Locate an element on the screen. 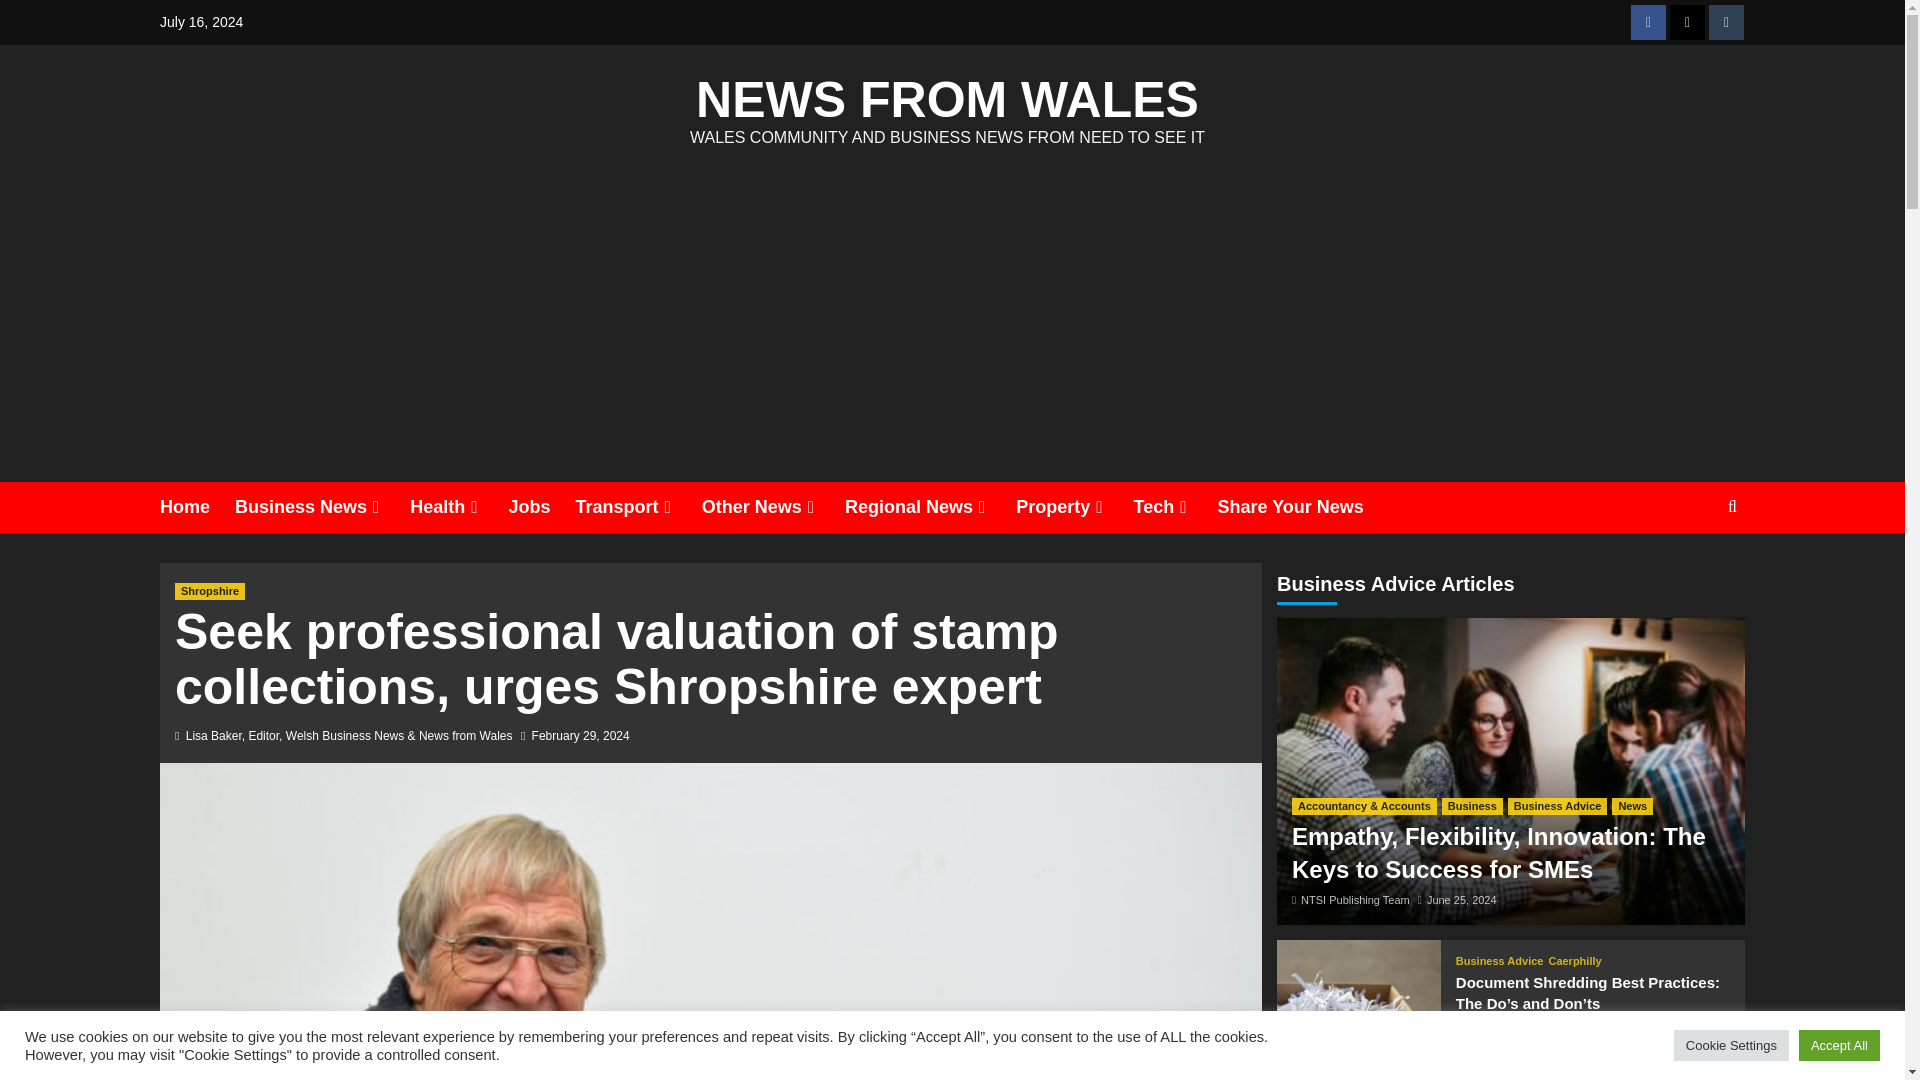 Image resolution: width=1920 pixels, height=1080 pixels. Jobs is located at coordinates (542, 507).